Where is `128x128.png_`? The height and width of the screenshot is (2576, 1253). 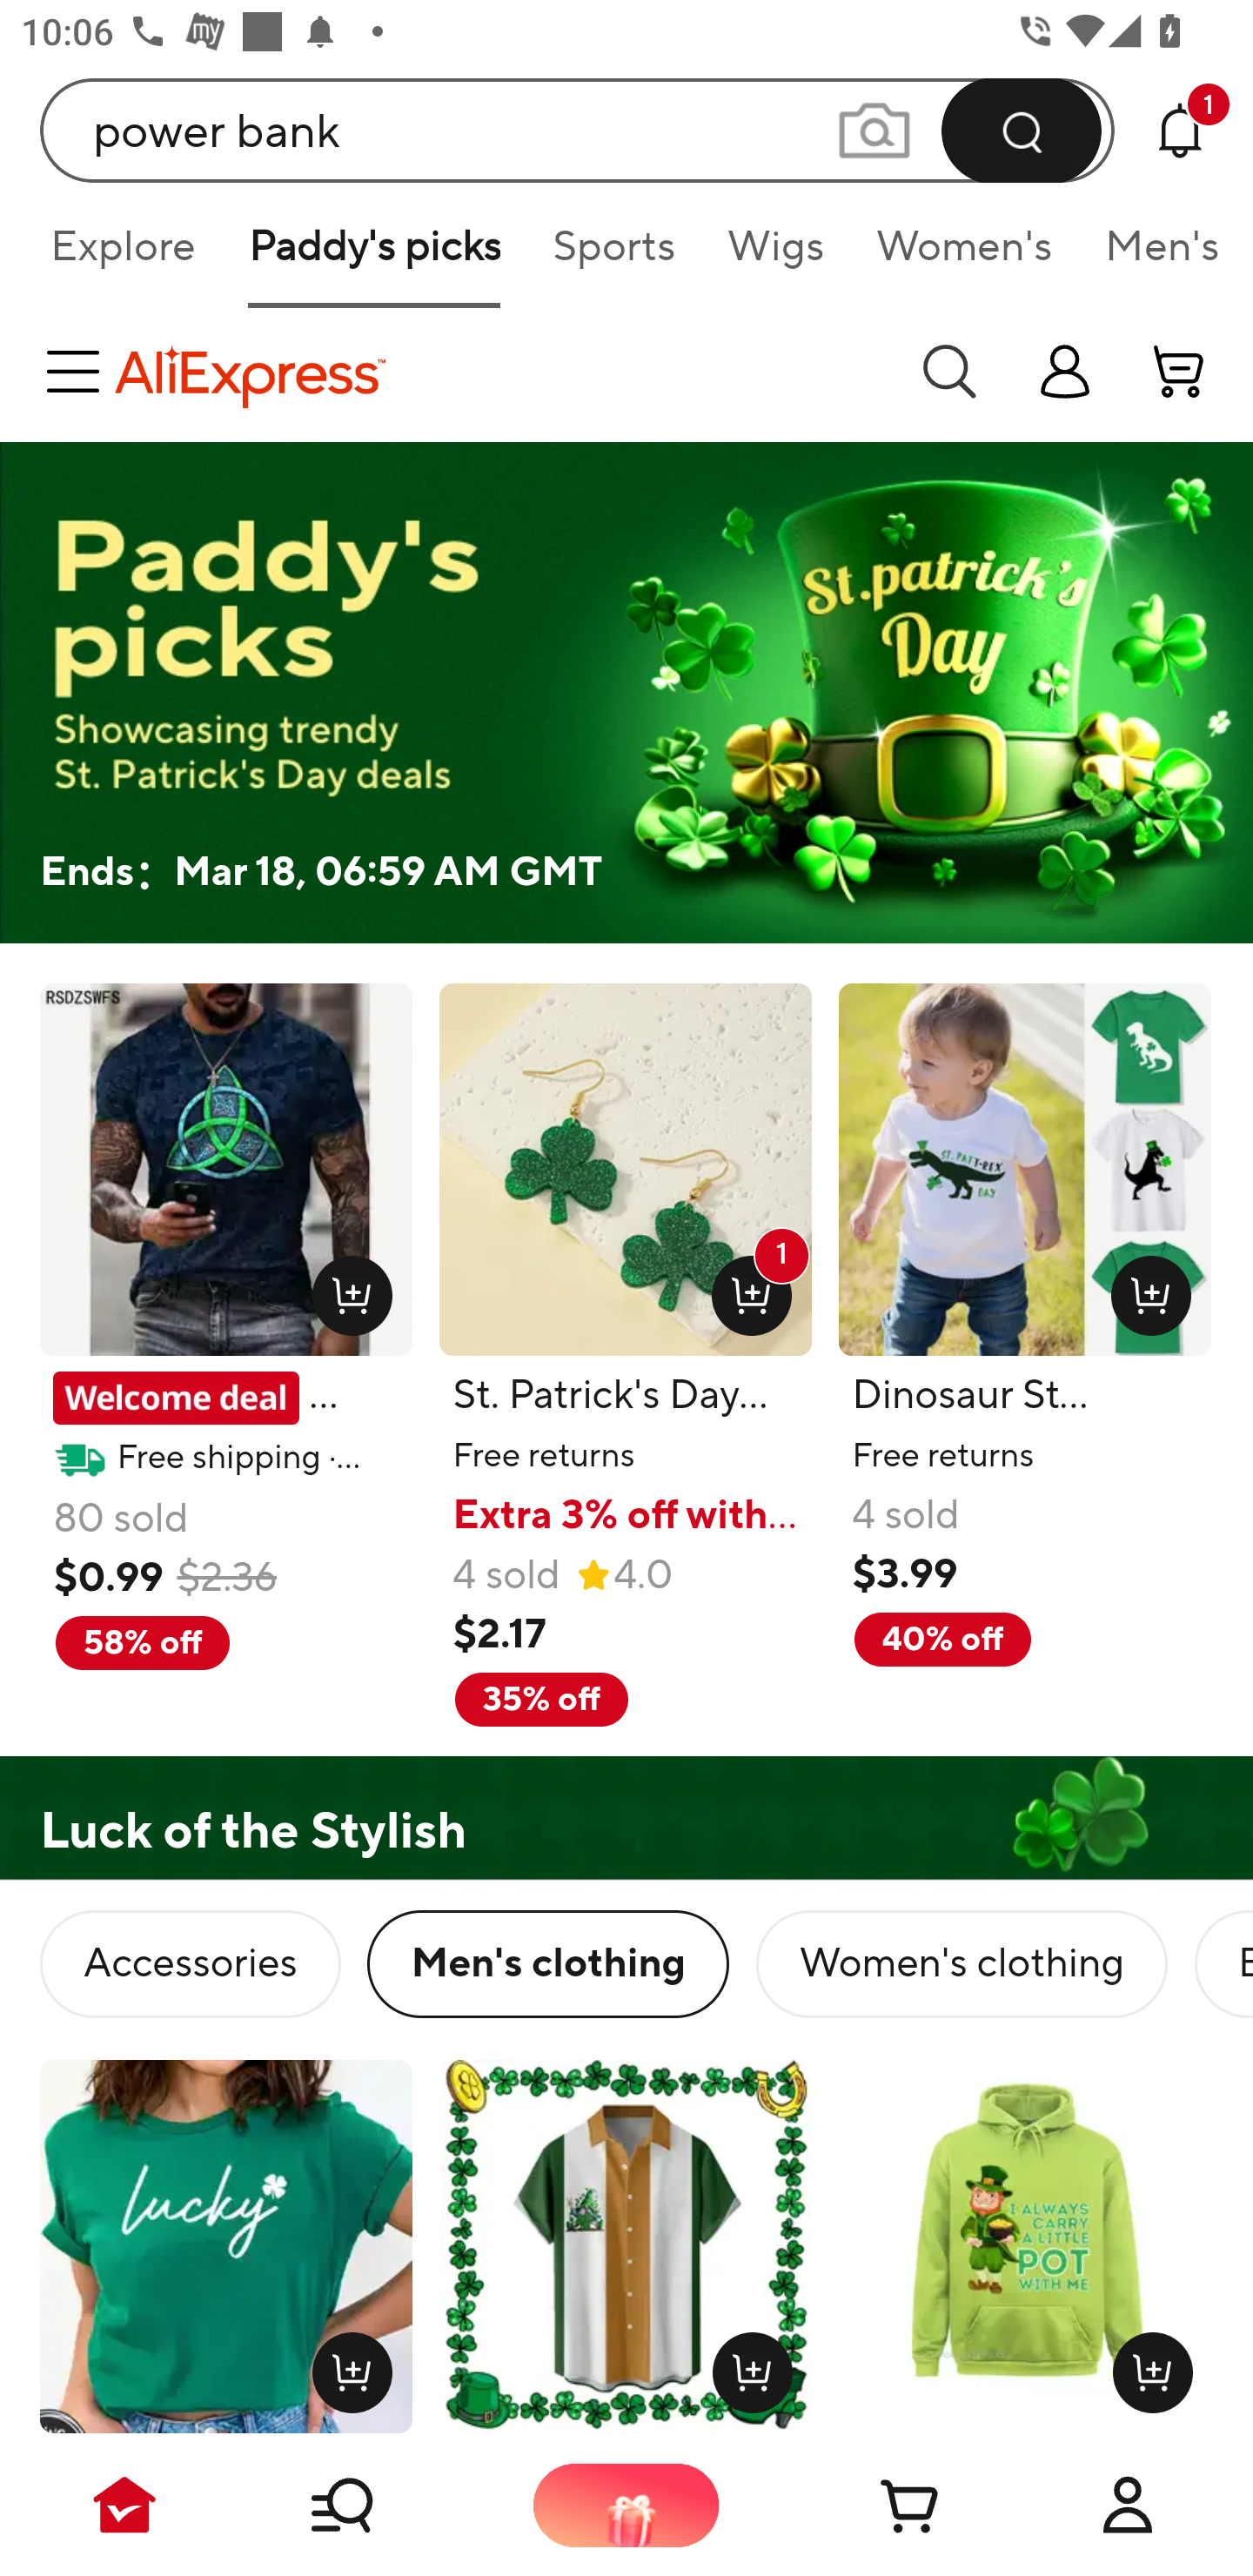
128x128.png_ is located at coordinates (345, 2365).